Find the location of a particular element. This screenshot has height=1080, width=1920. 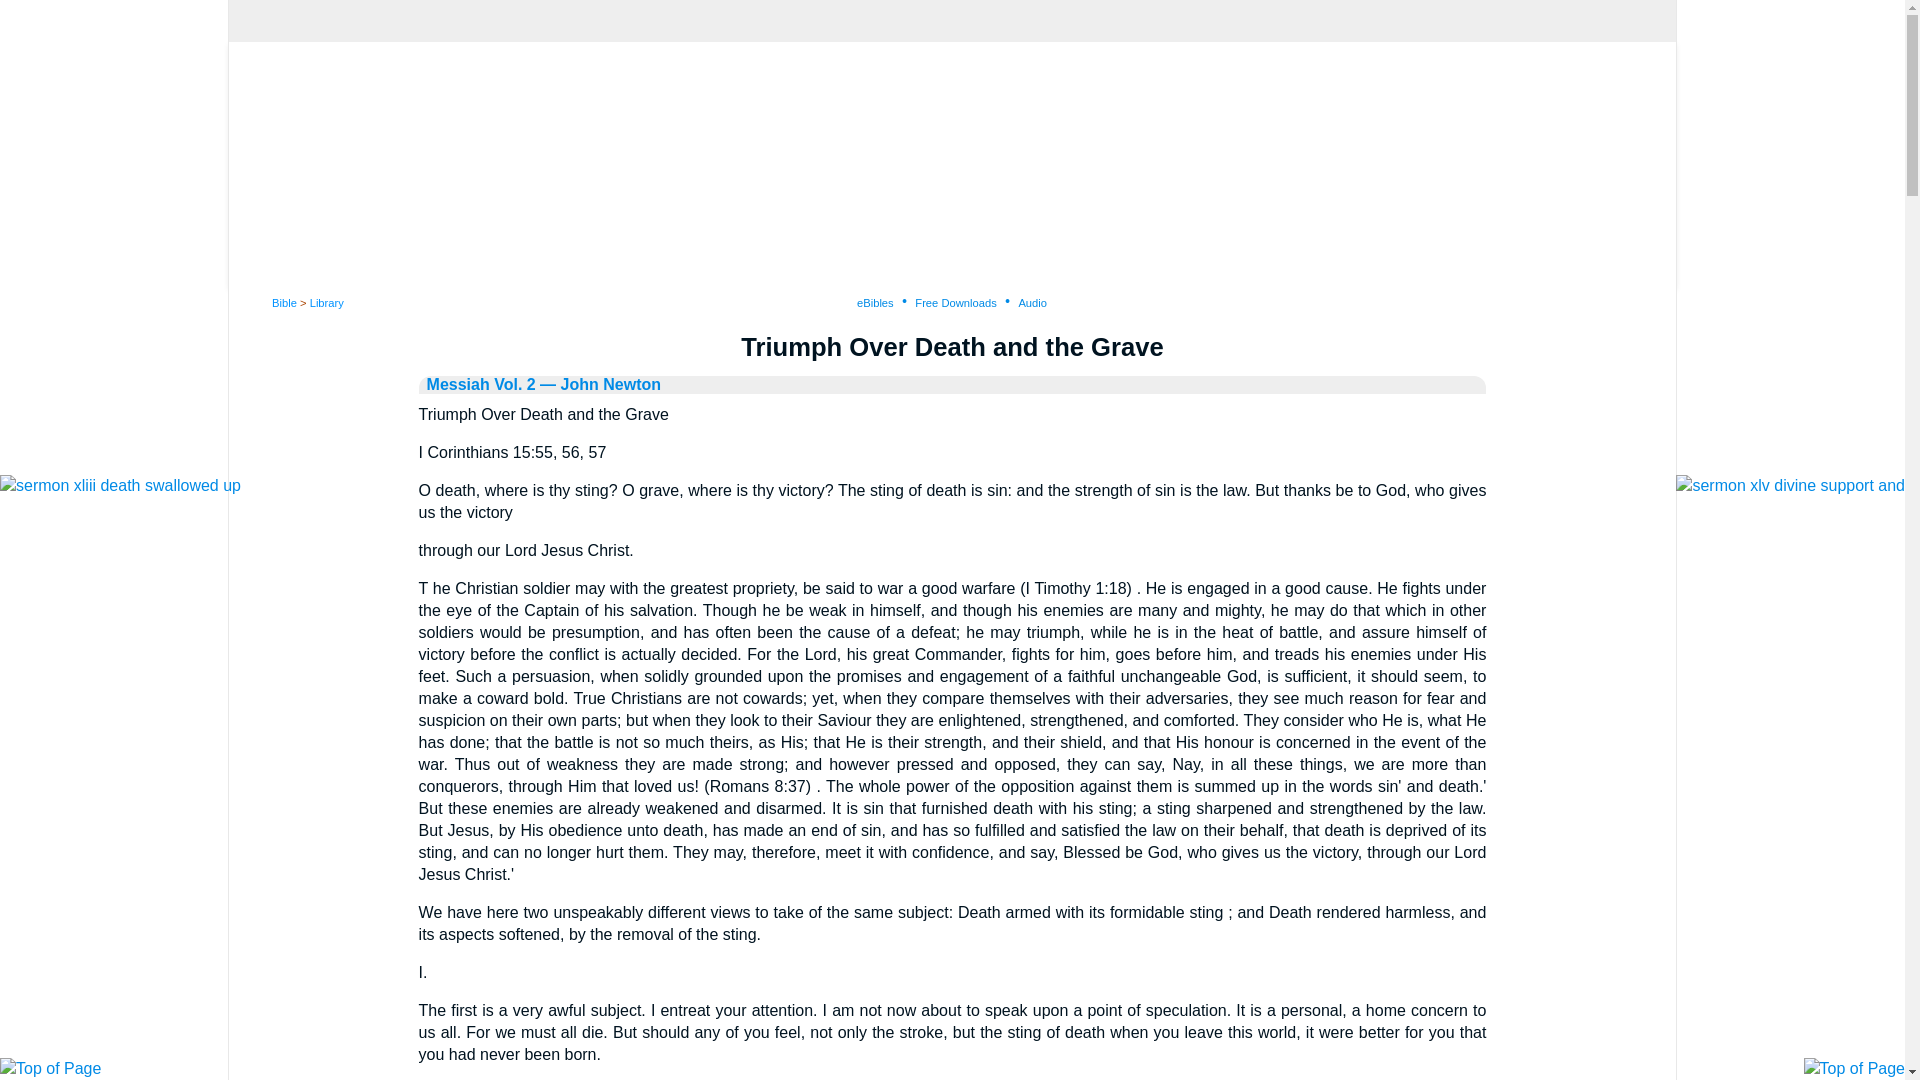

Top of Page is located at coordinates (50, 1068).